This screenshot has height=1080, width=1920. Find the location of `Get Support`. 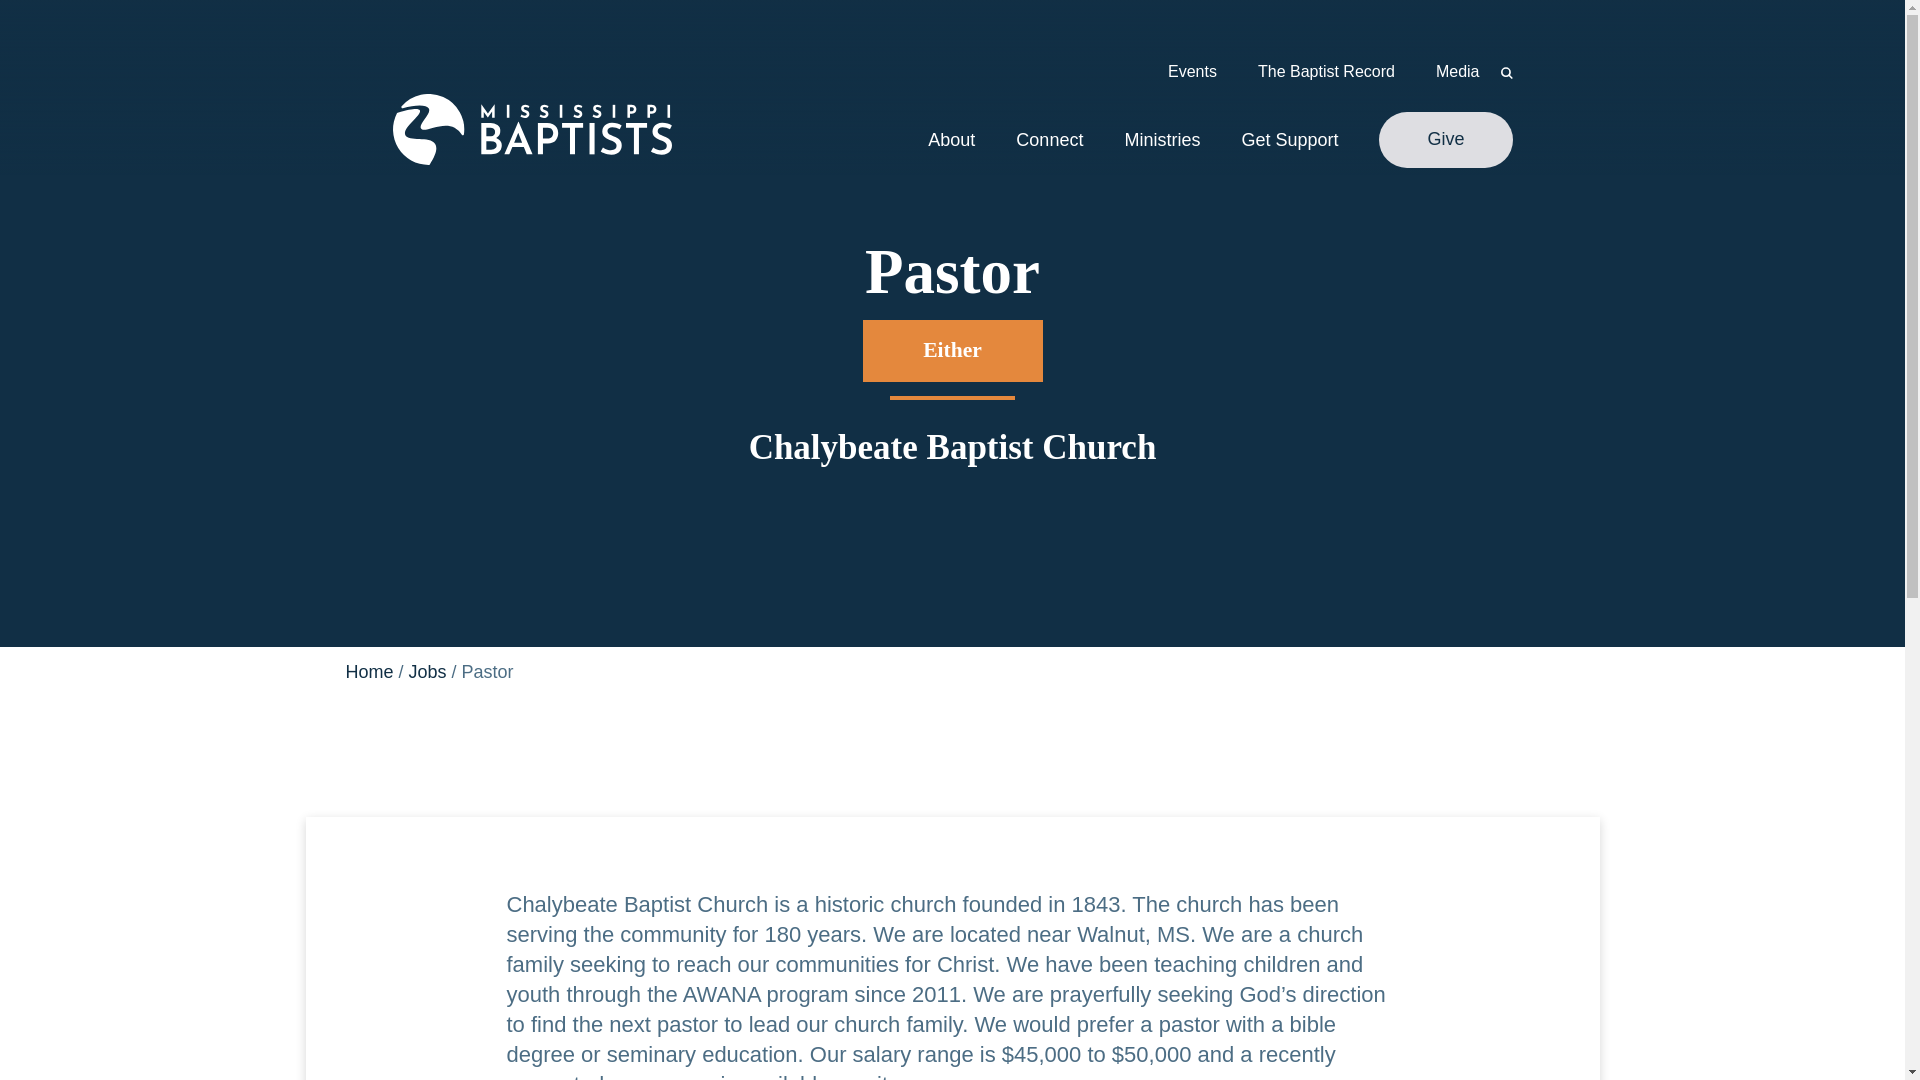

Get Support is located at coordinates (1289, 140).